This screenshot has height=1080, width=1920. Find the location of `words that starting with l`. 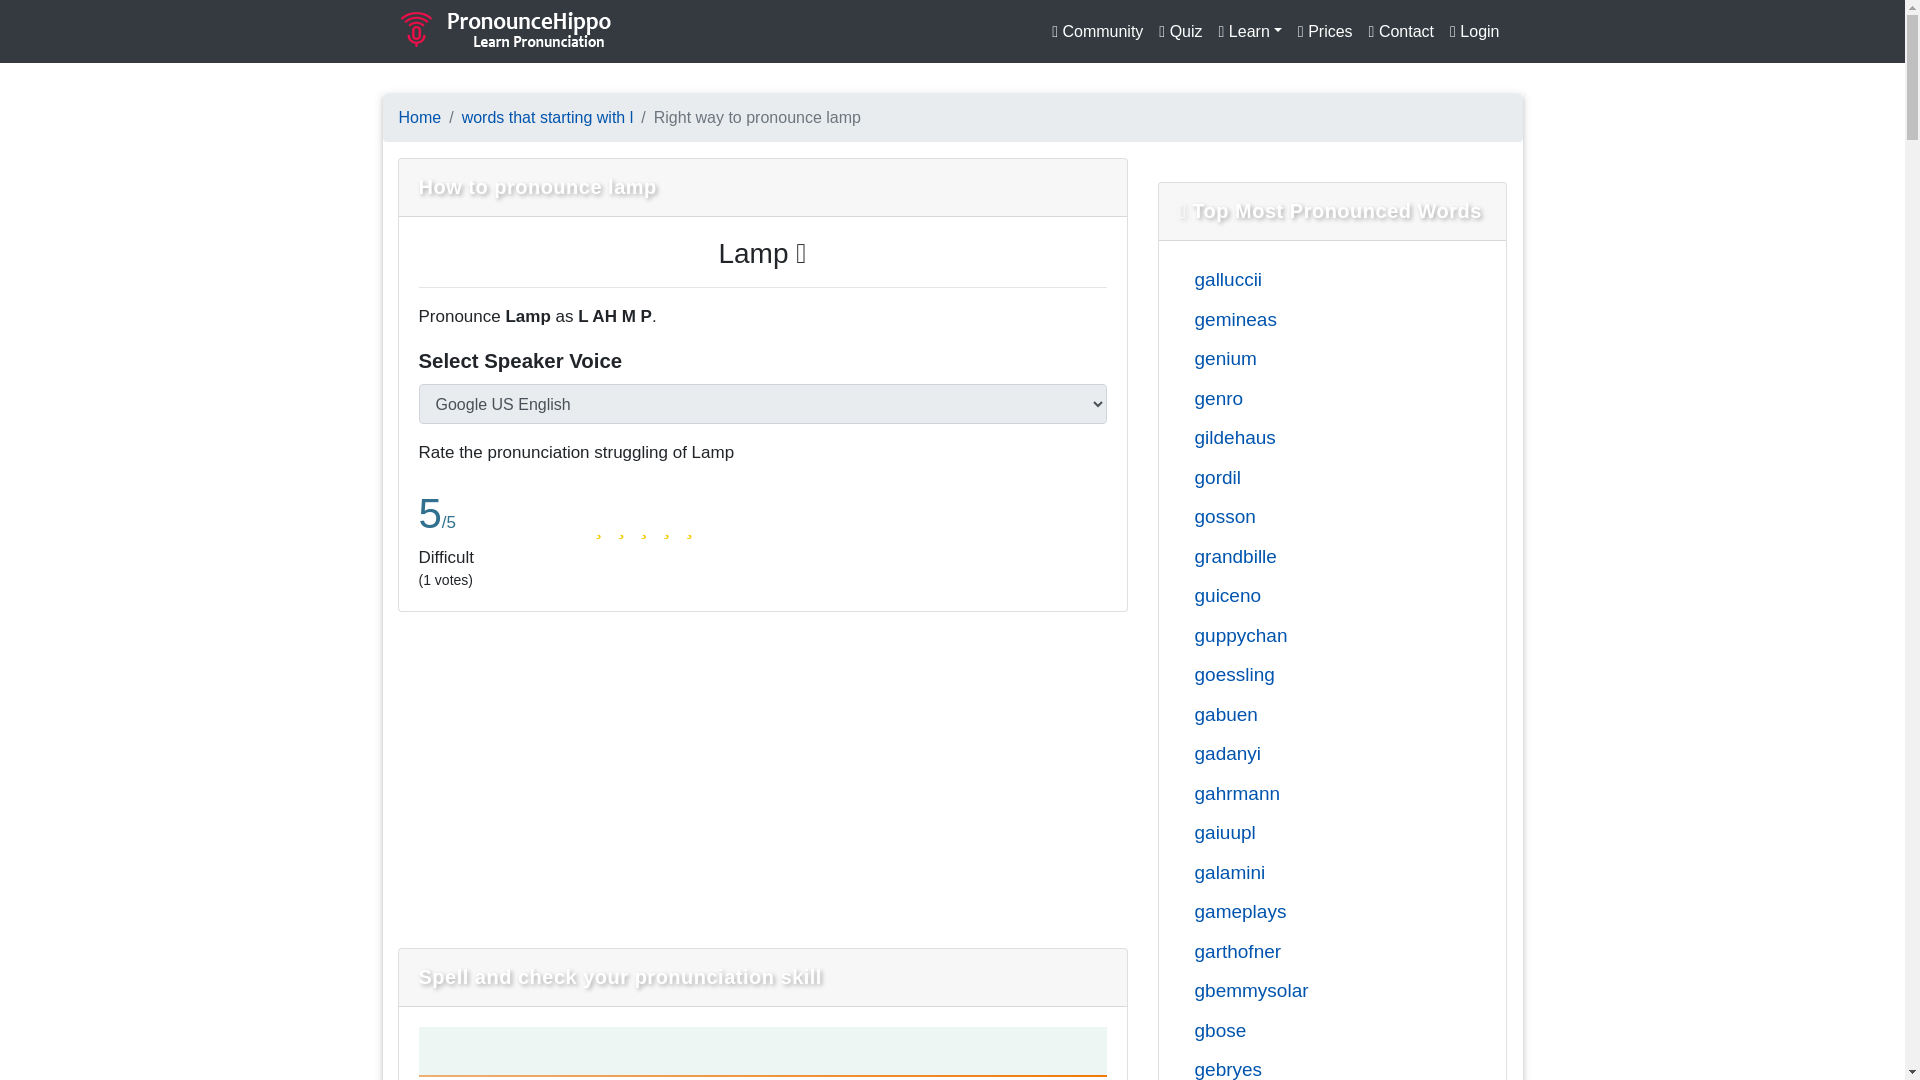

words that starting with l is located at coordinates (548, 117).